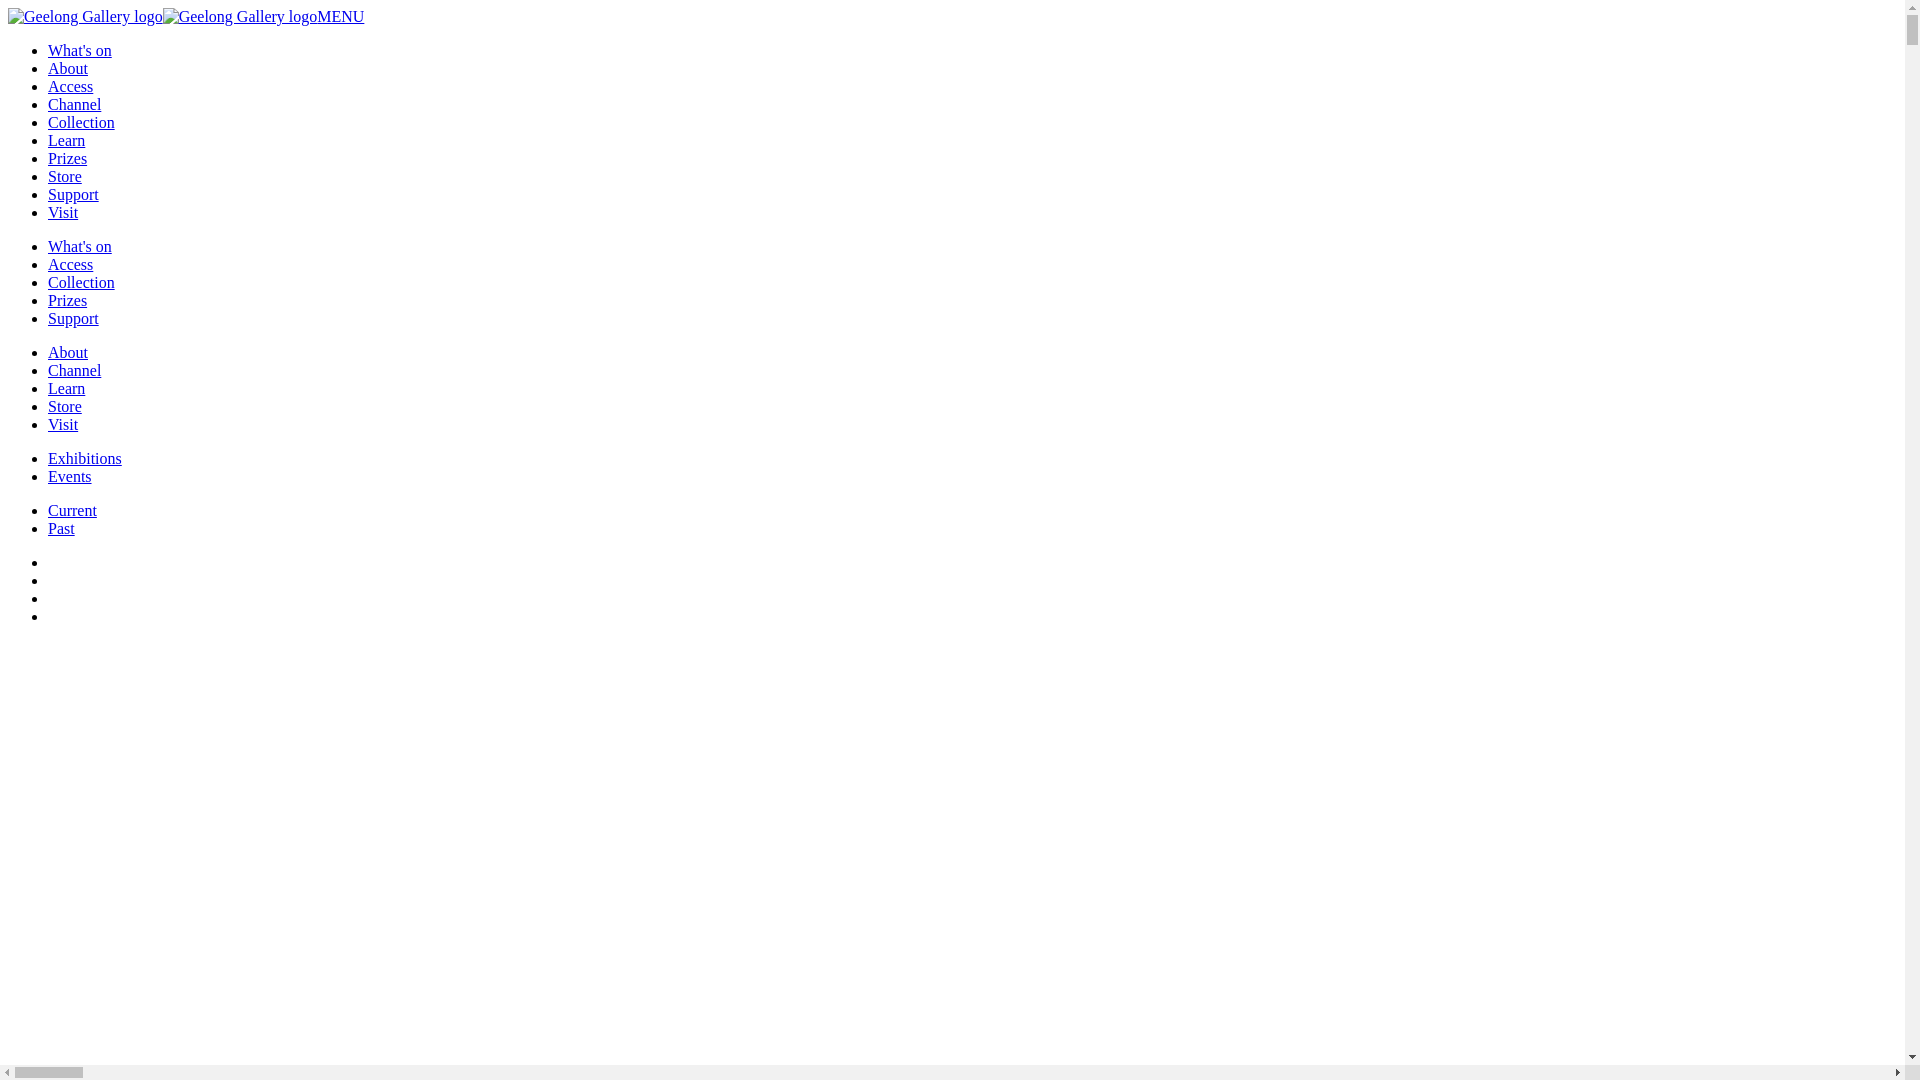  What do you see at coordinates (85, 458) in the screenshot?
I see `Exhibitions` at bounding box center [85, 458].